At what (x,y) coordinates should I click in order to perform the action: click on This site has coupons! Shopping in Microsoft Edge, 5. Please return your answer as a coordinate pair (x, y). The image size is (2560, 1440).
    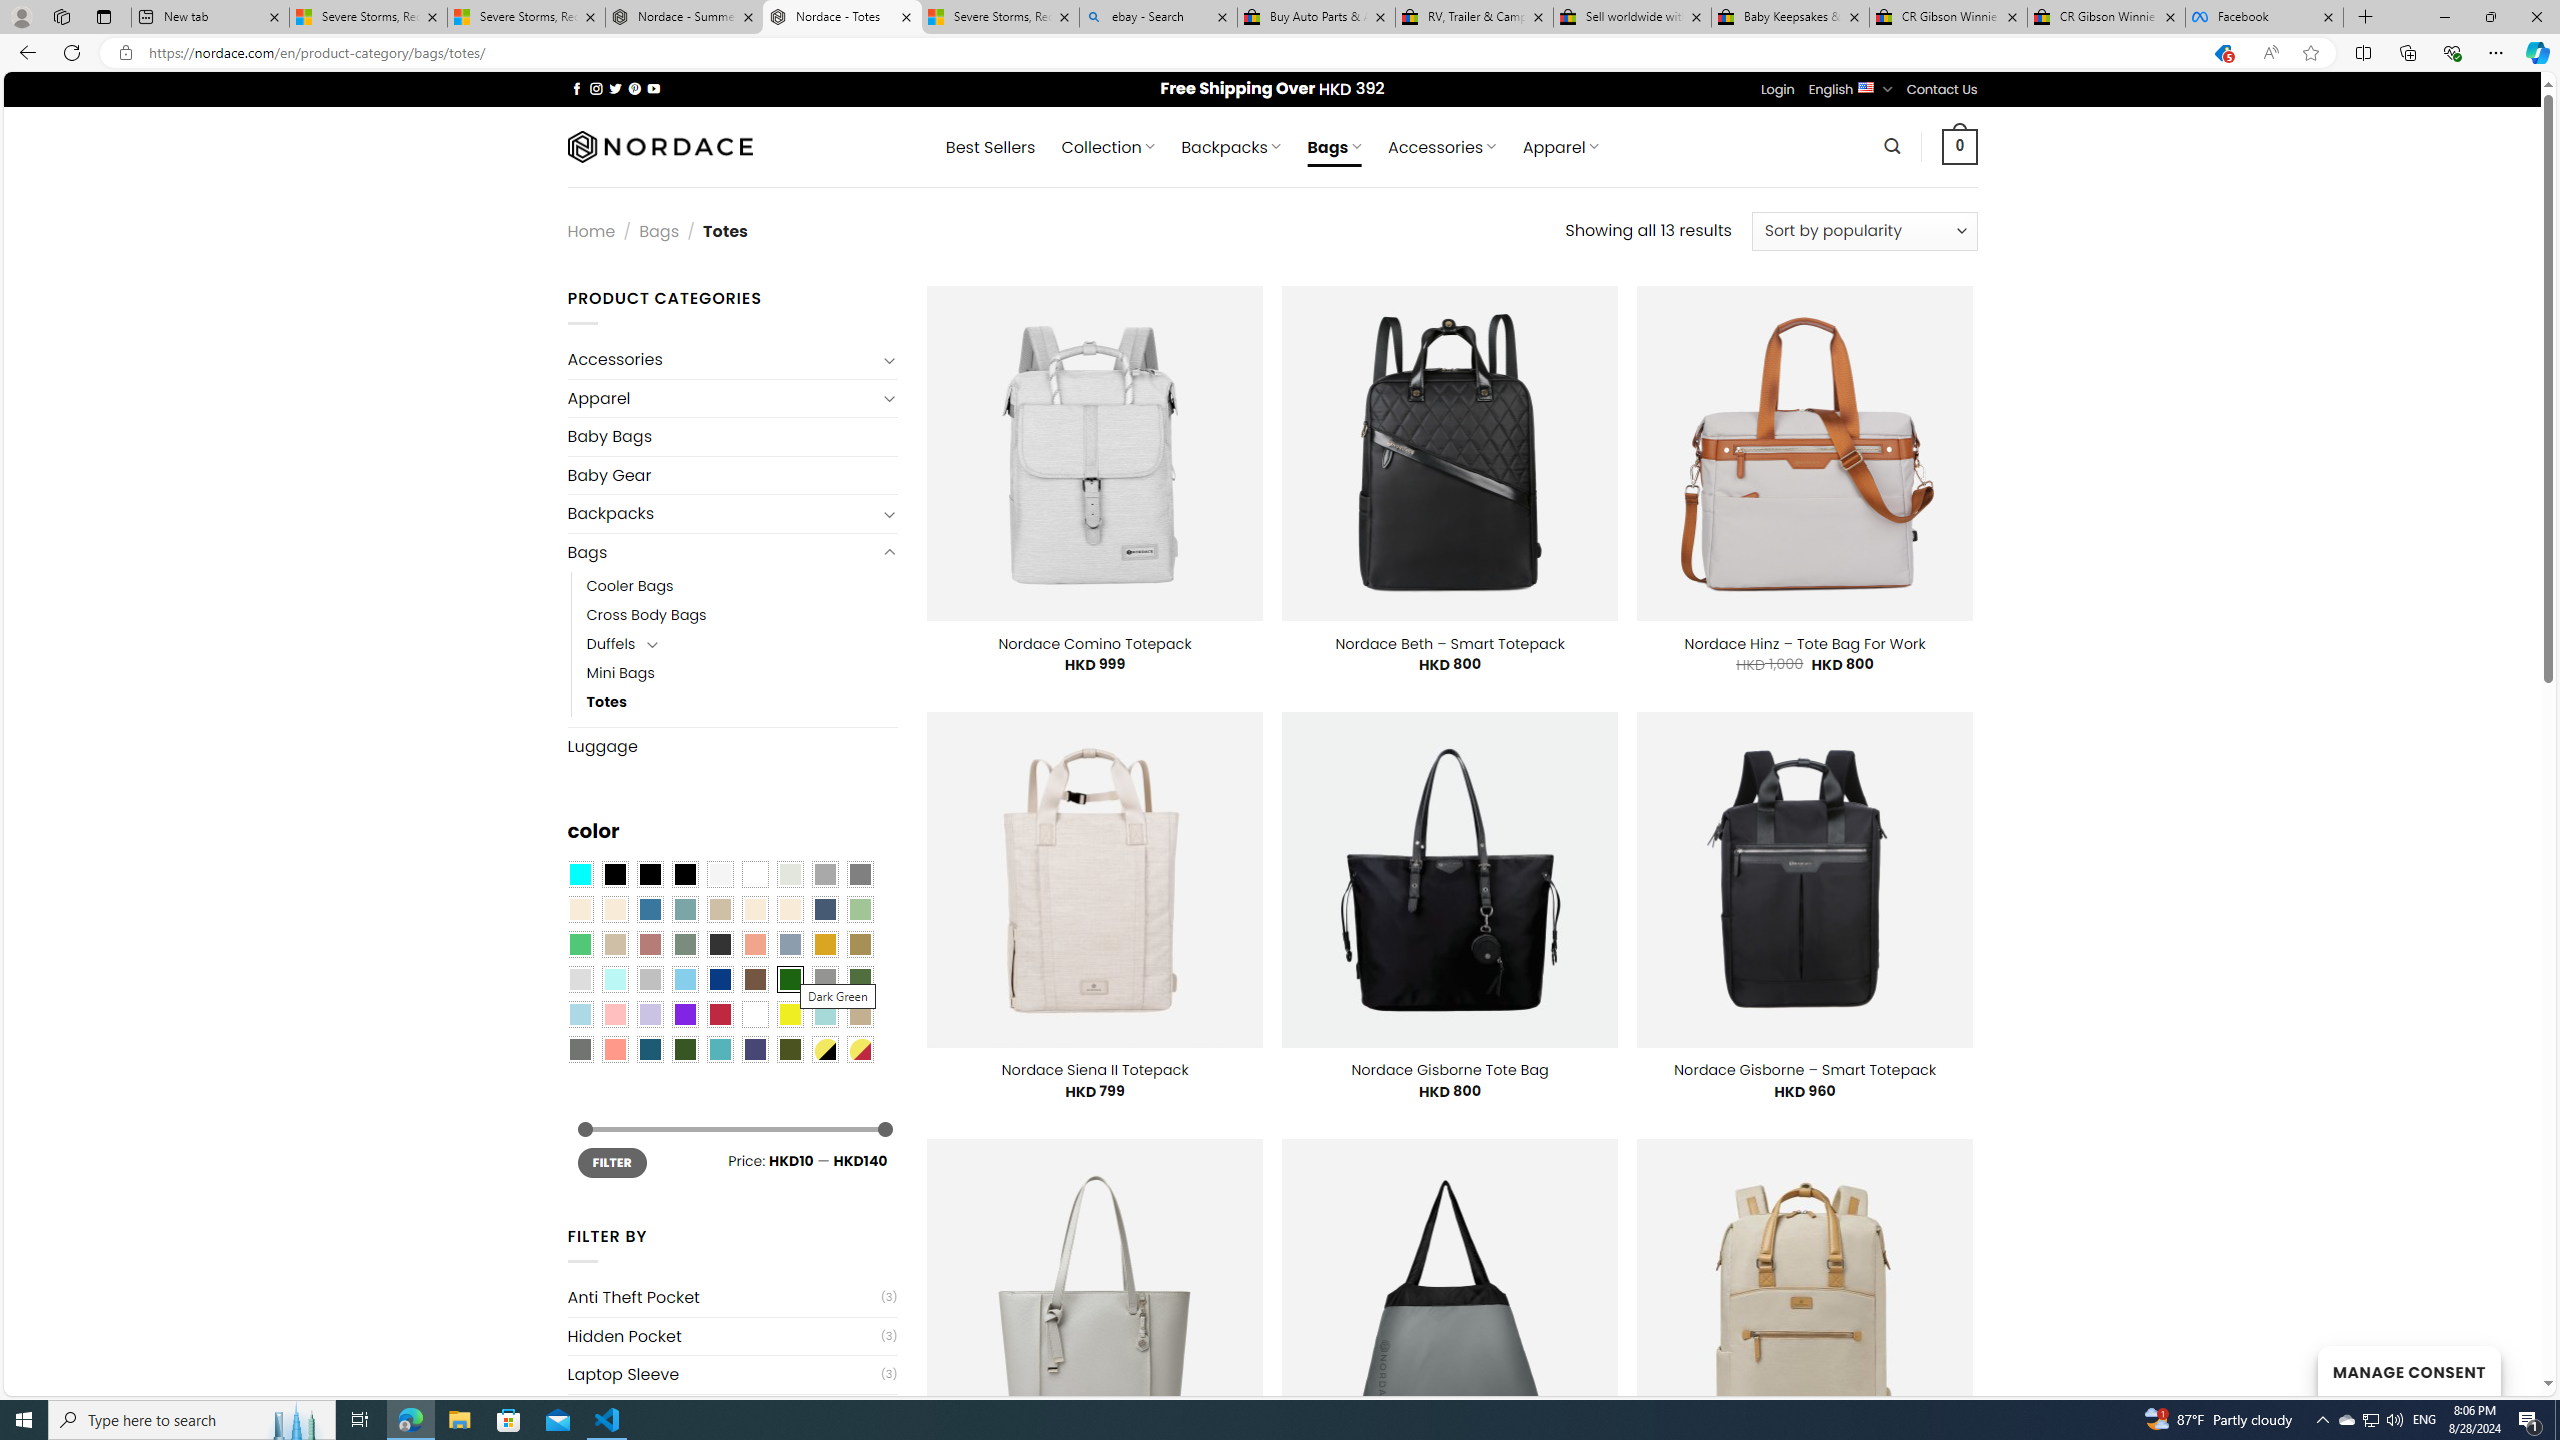
    Looking at the image, I should click on (2222, 53).